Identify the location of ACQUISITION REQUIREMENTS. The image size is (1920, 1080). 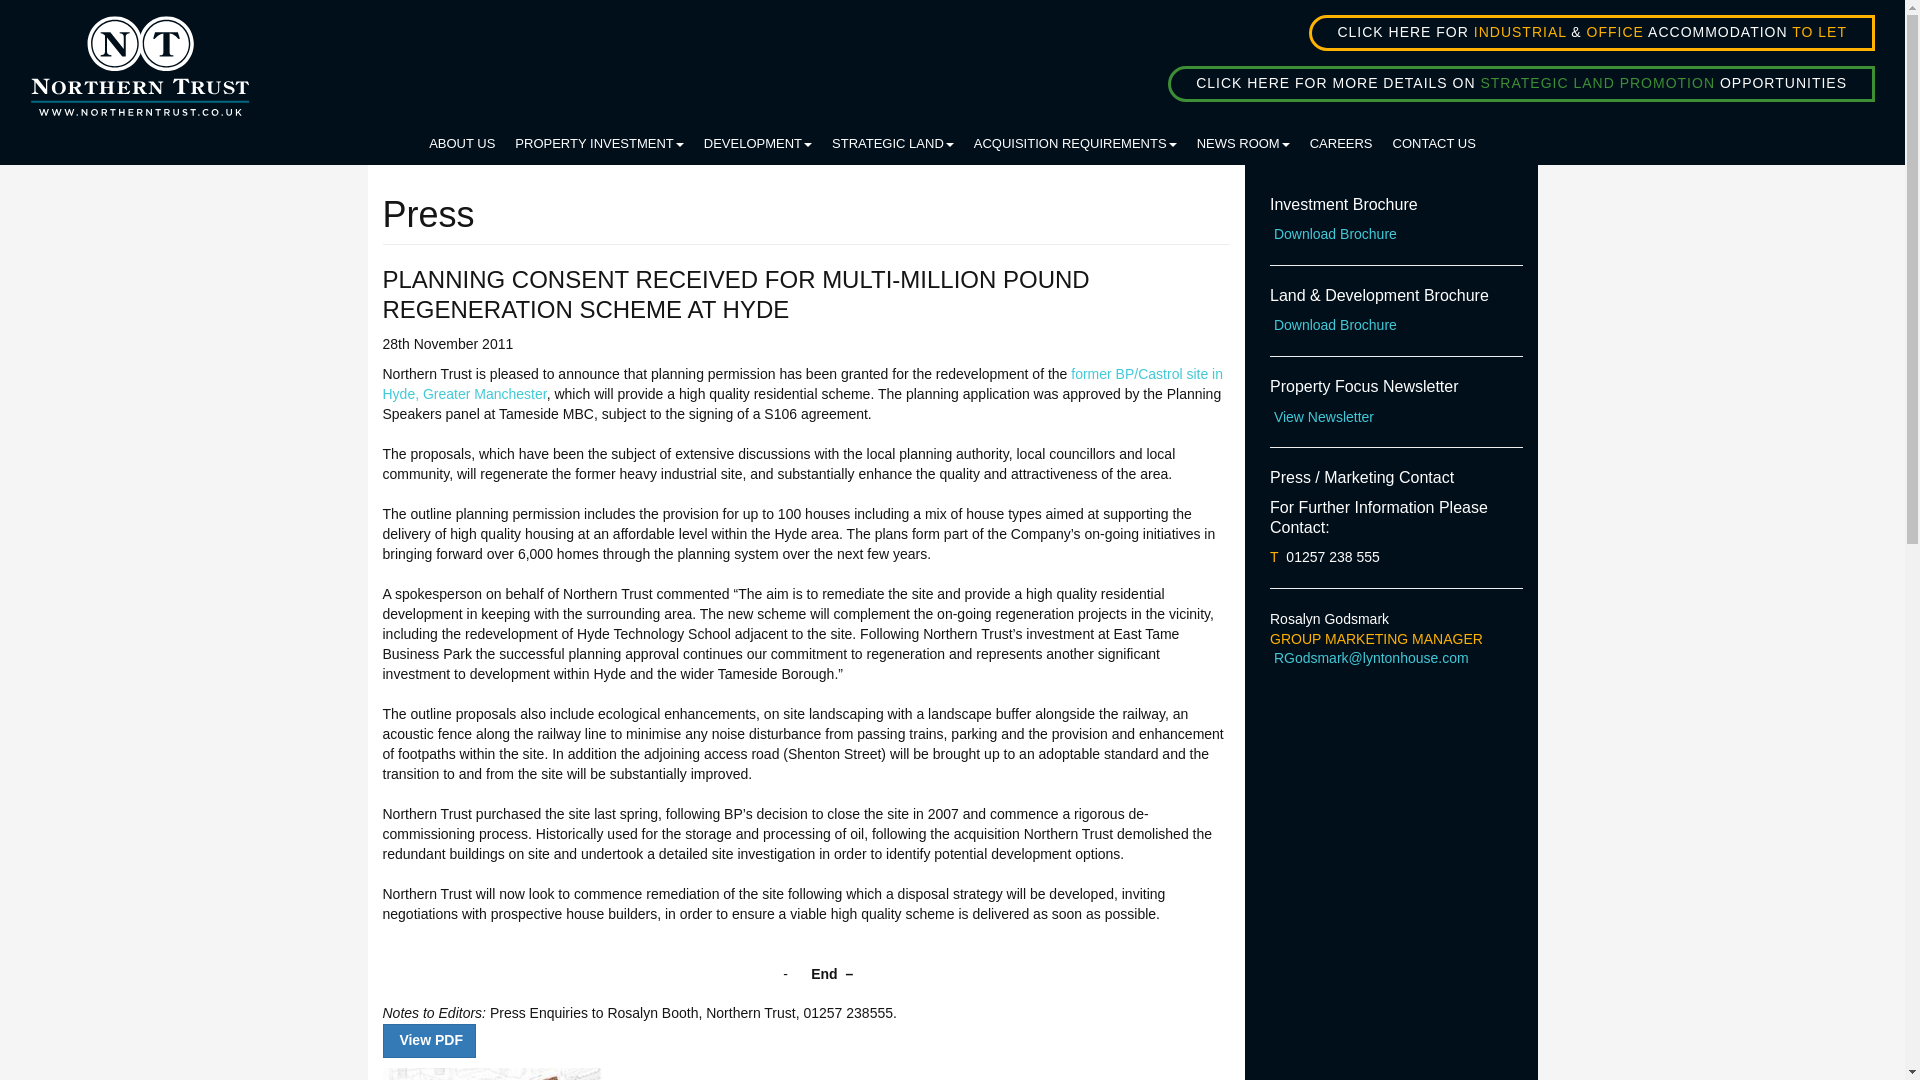
(1074, 137).